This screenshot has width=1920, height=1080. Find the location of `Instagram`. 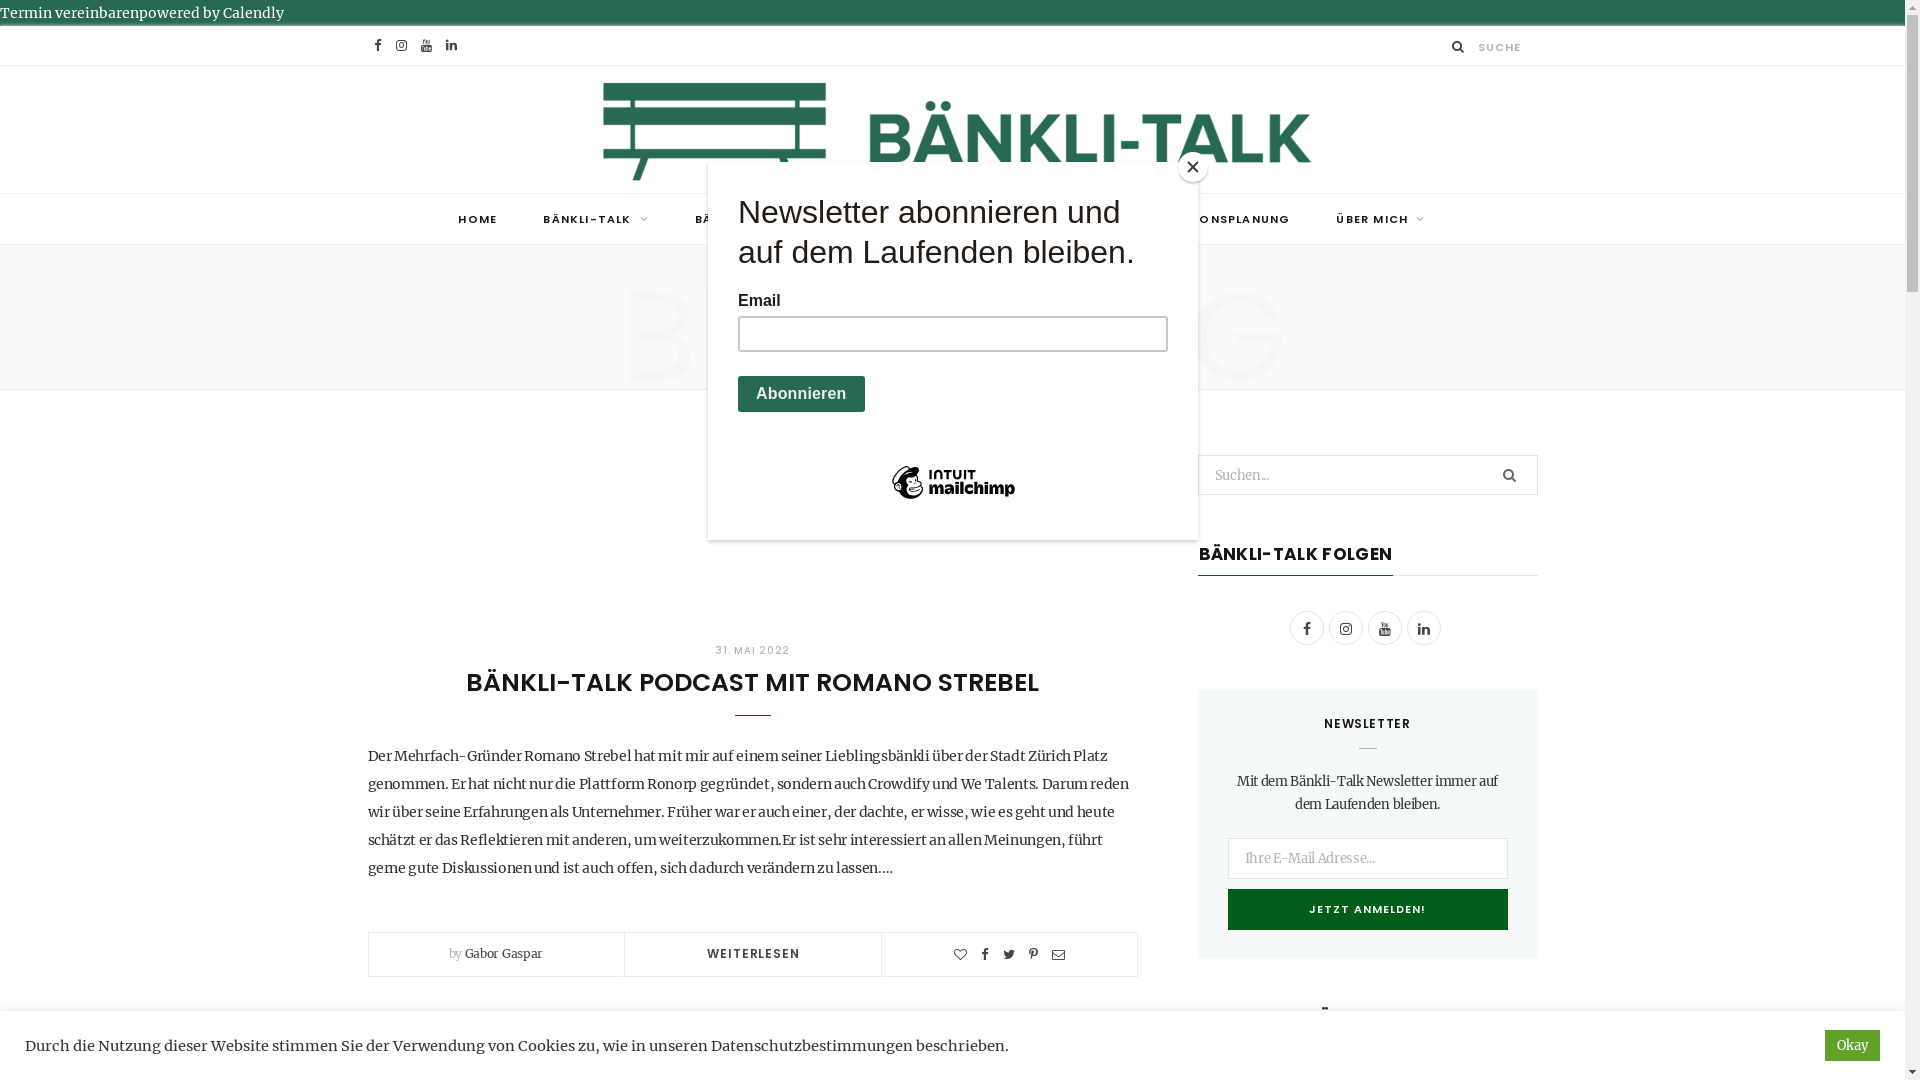

Instagram is located at coordinates (1345, 628).